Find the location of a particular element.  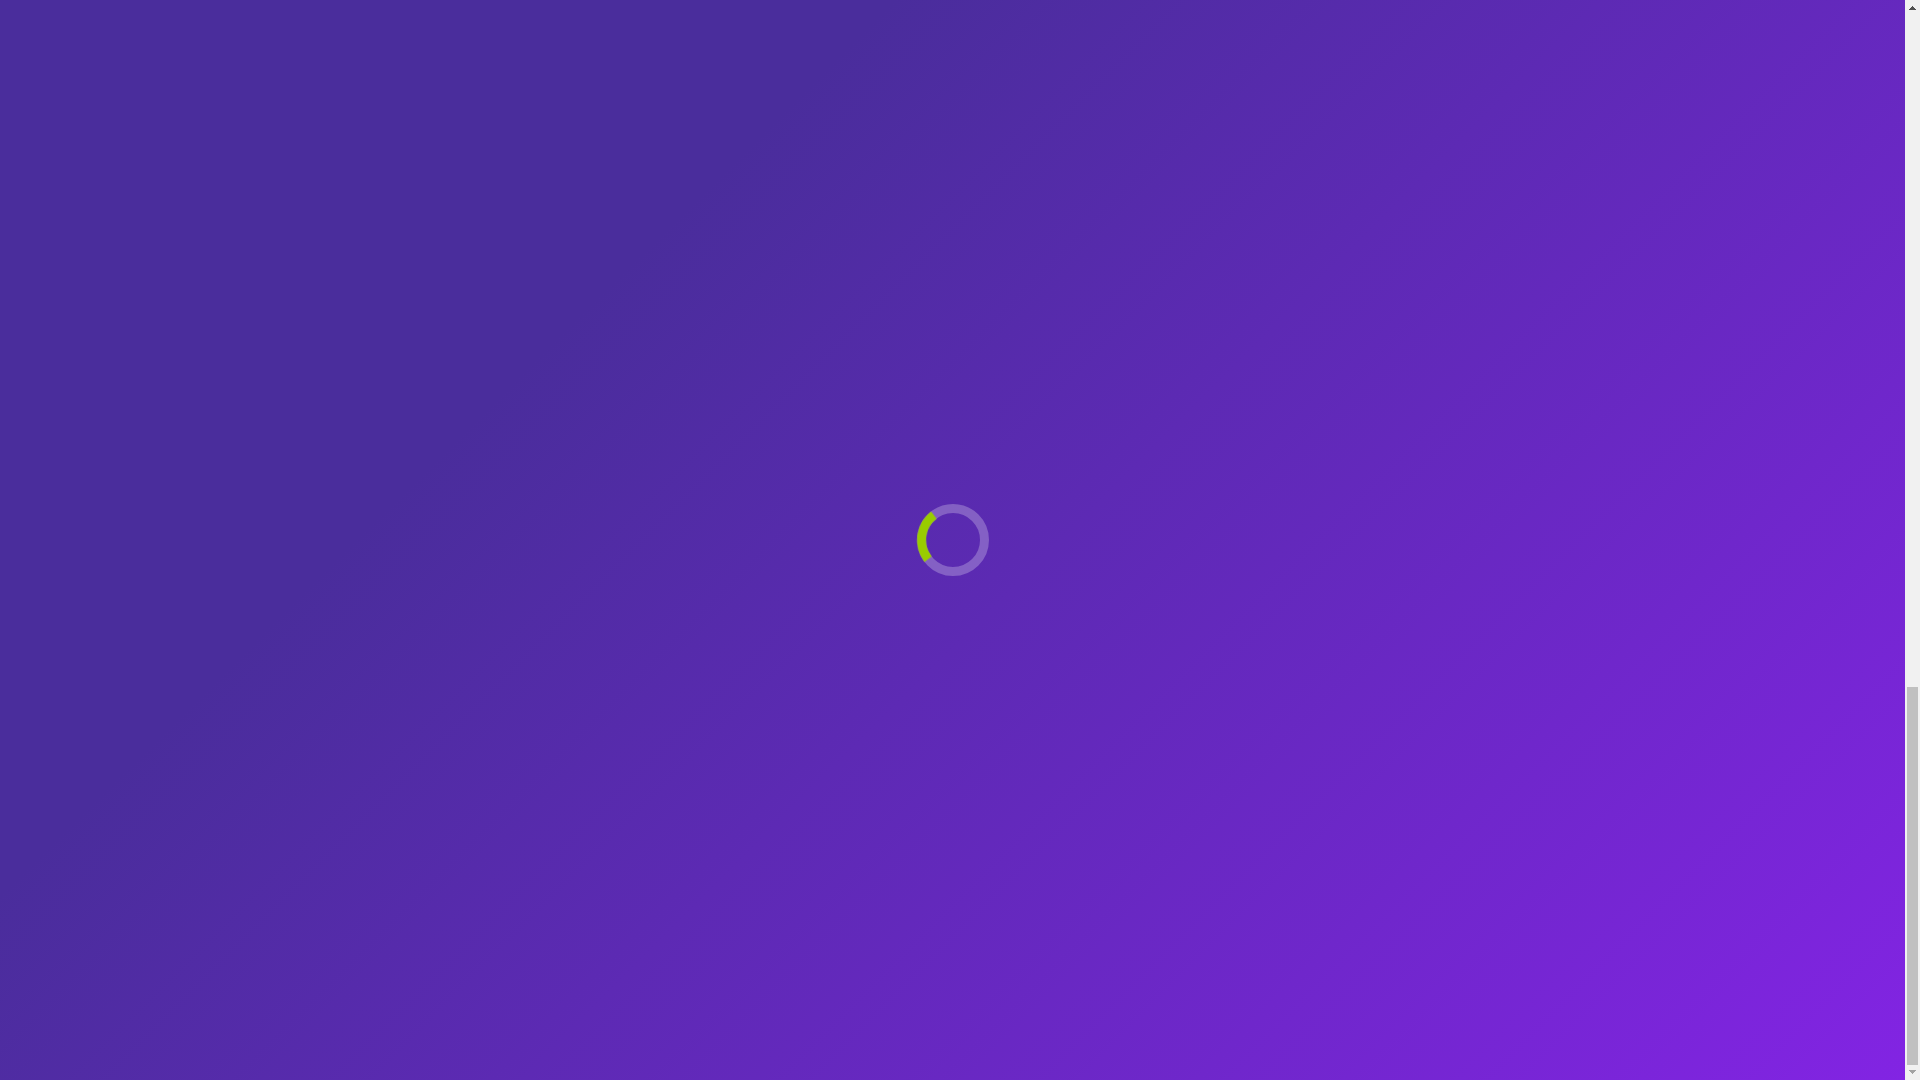

Contact Us Today is located at coordinates (1422, 288).